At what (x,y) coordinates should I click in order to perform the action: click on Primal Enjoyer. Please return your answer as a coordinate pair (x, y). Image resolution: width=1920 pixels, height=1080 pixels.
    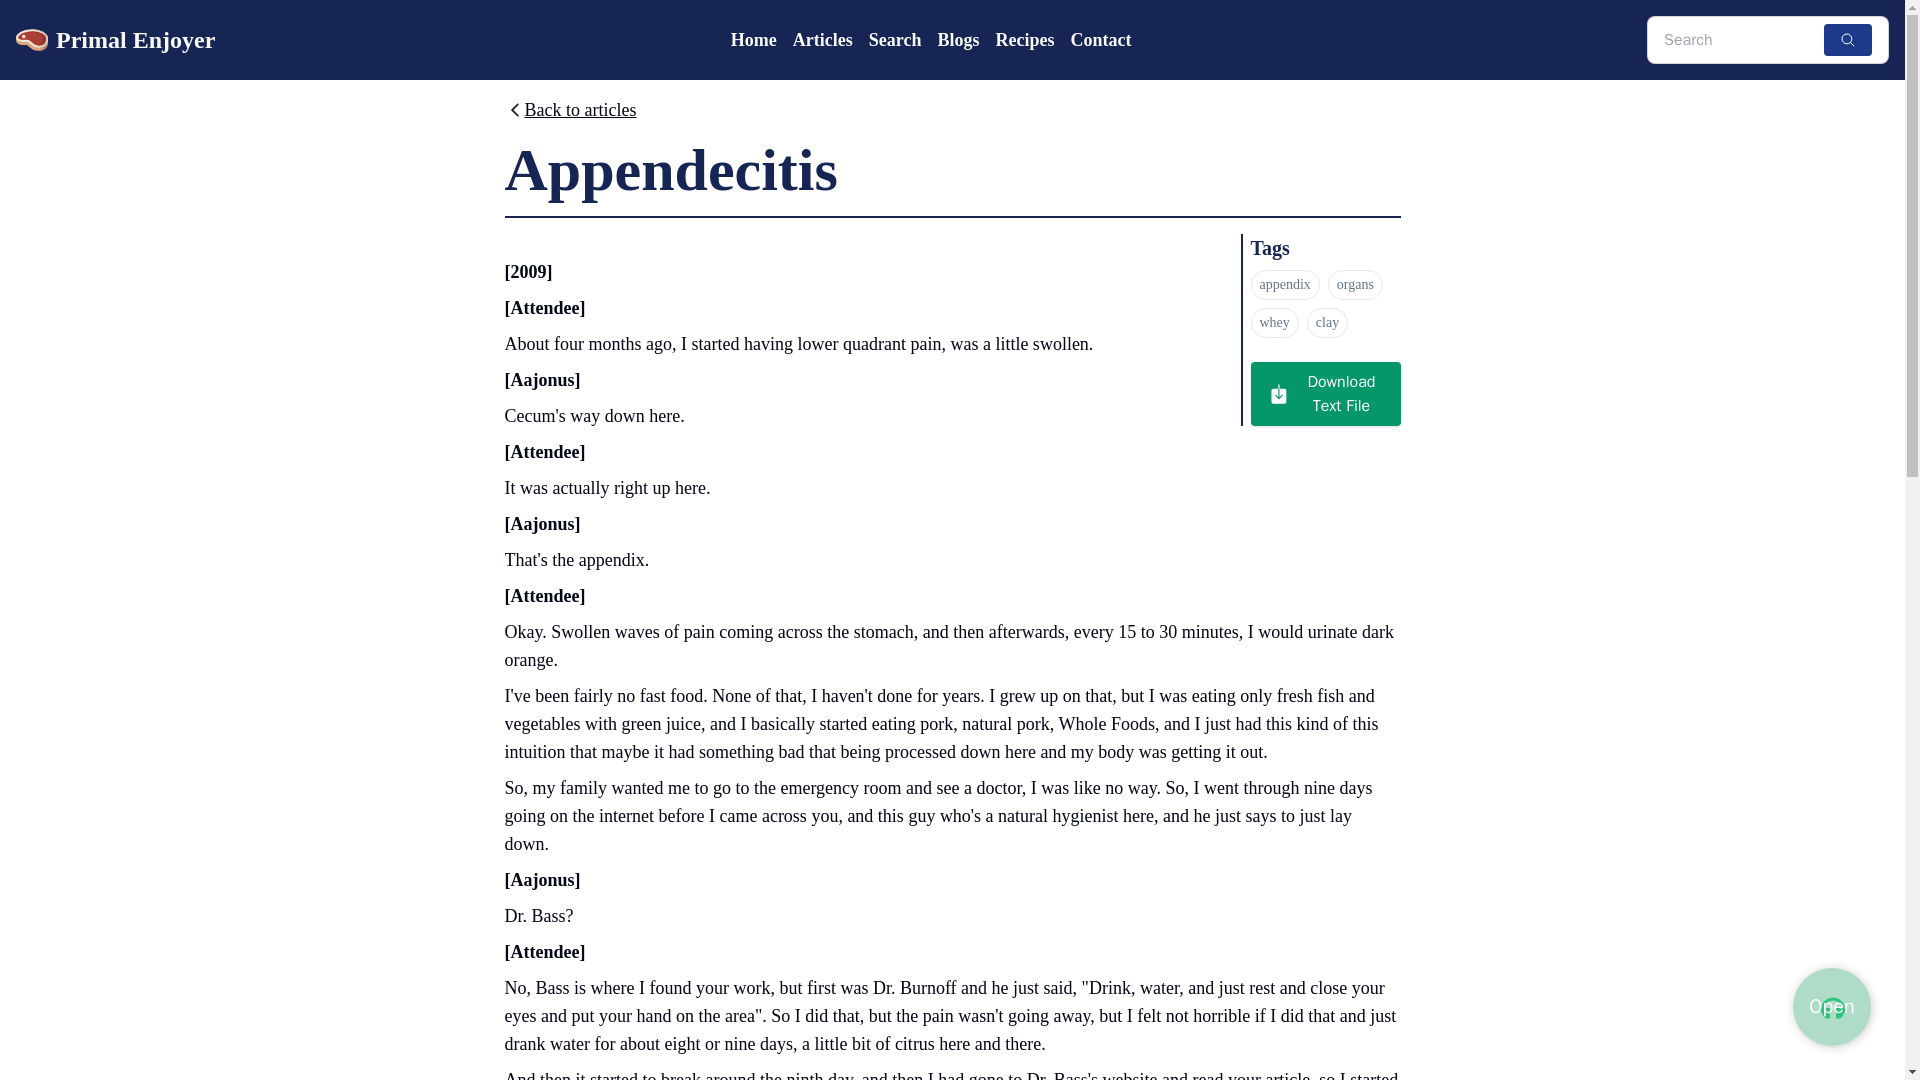
    Looking at the image, I should click on (115, 40).